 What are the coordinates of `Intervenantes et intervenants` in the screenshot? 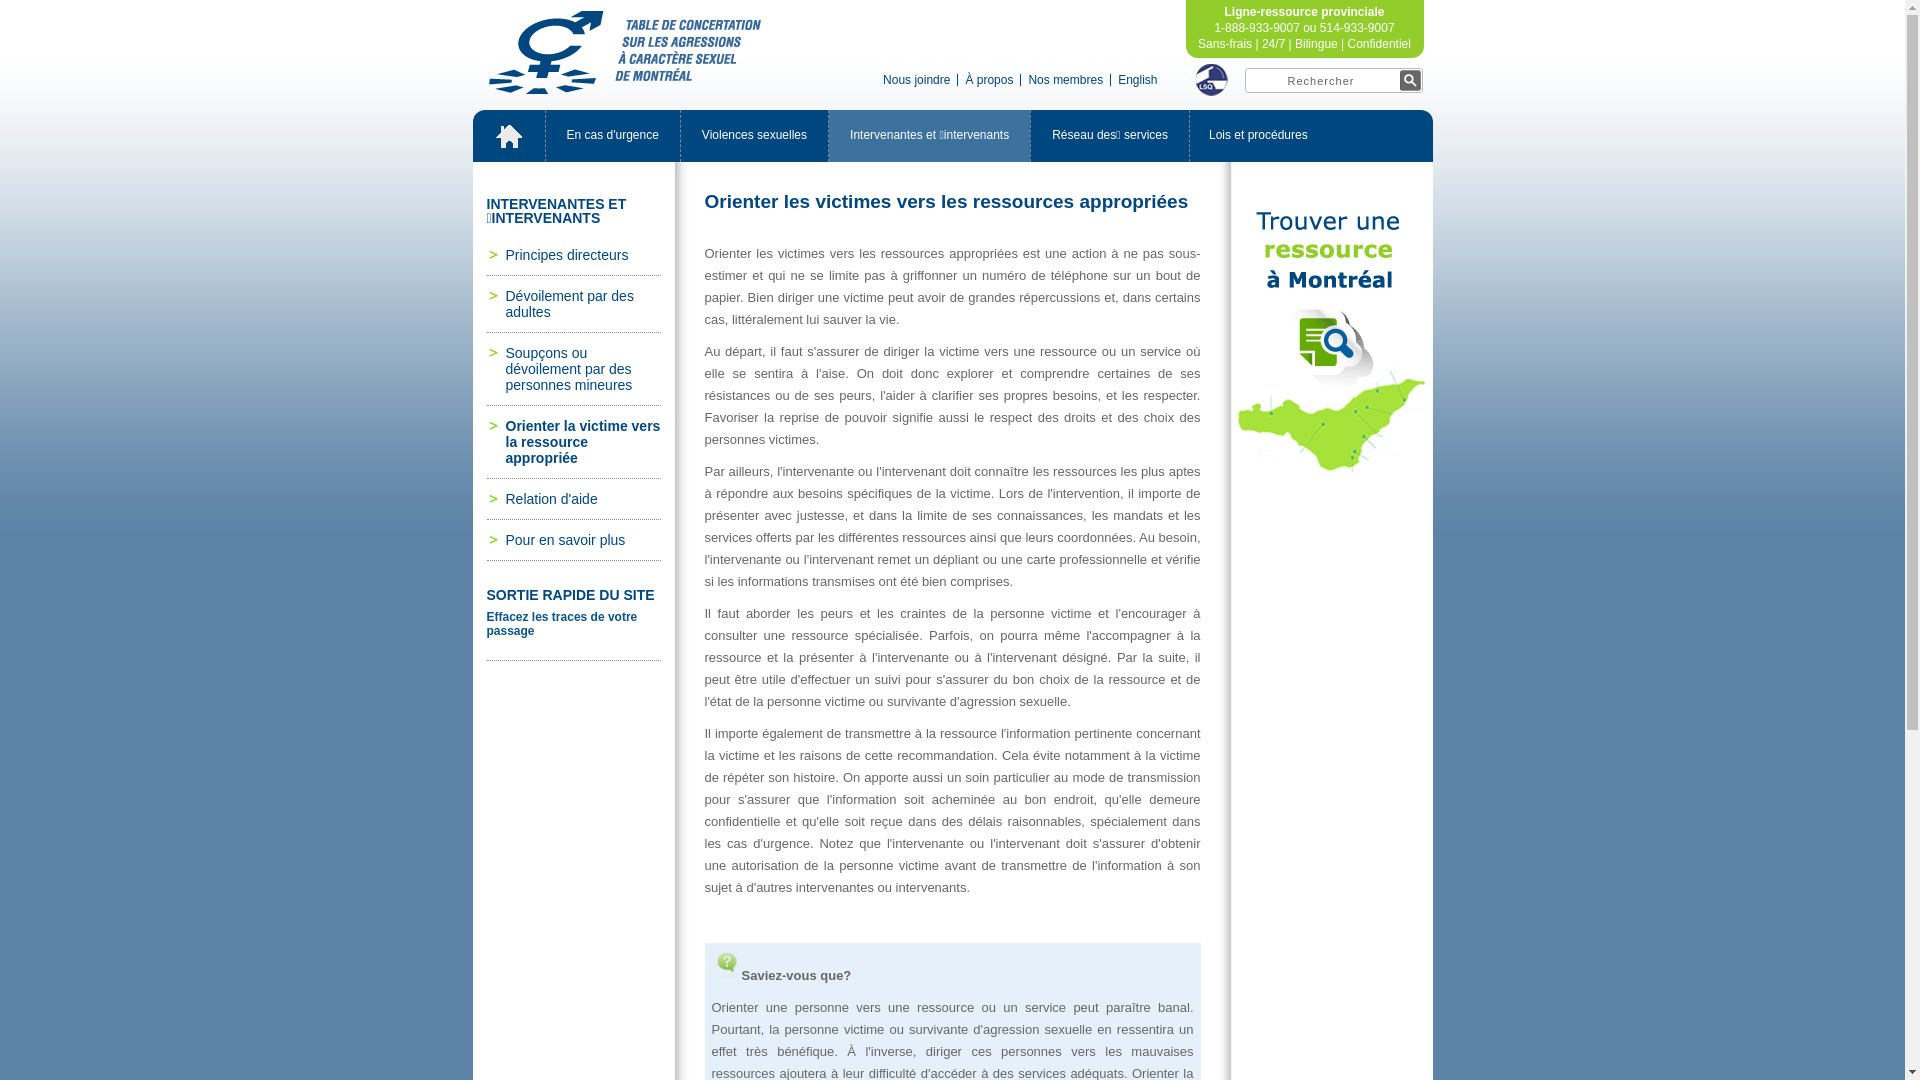 It's located at (930, 136).